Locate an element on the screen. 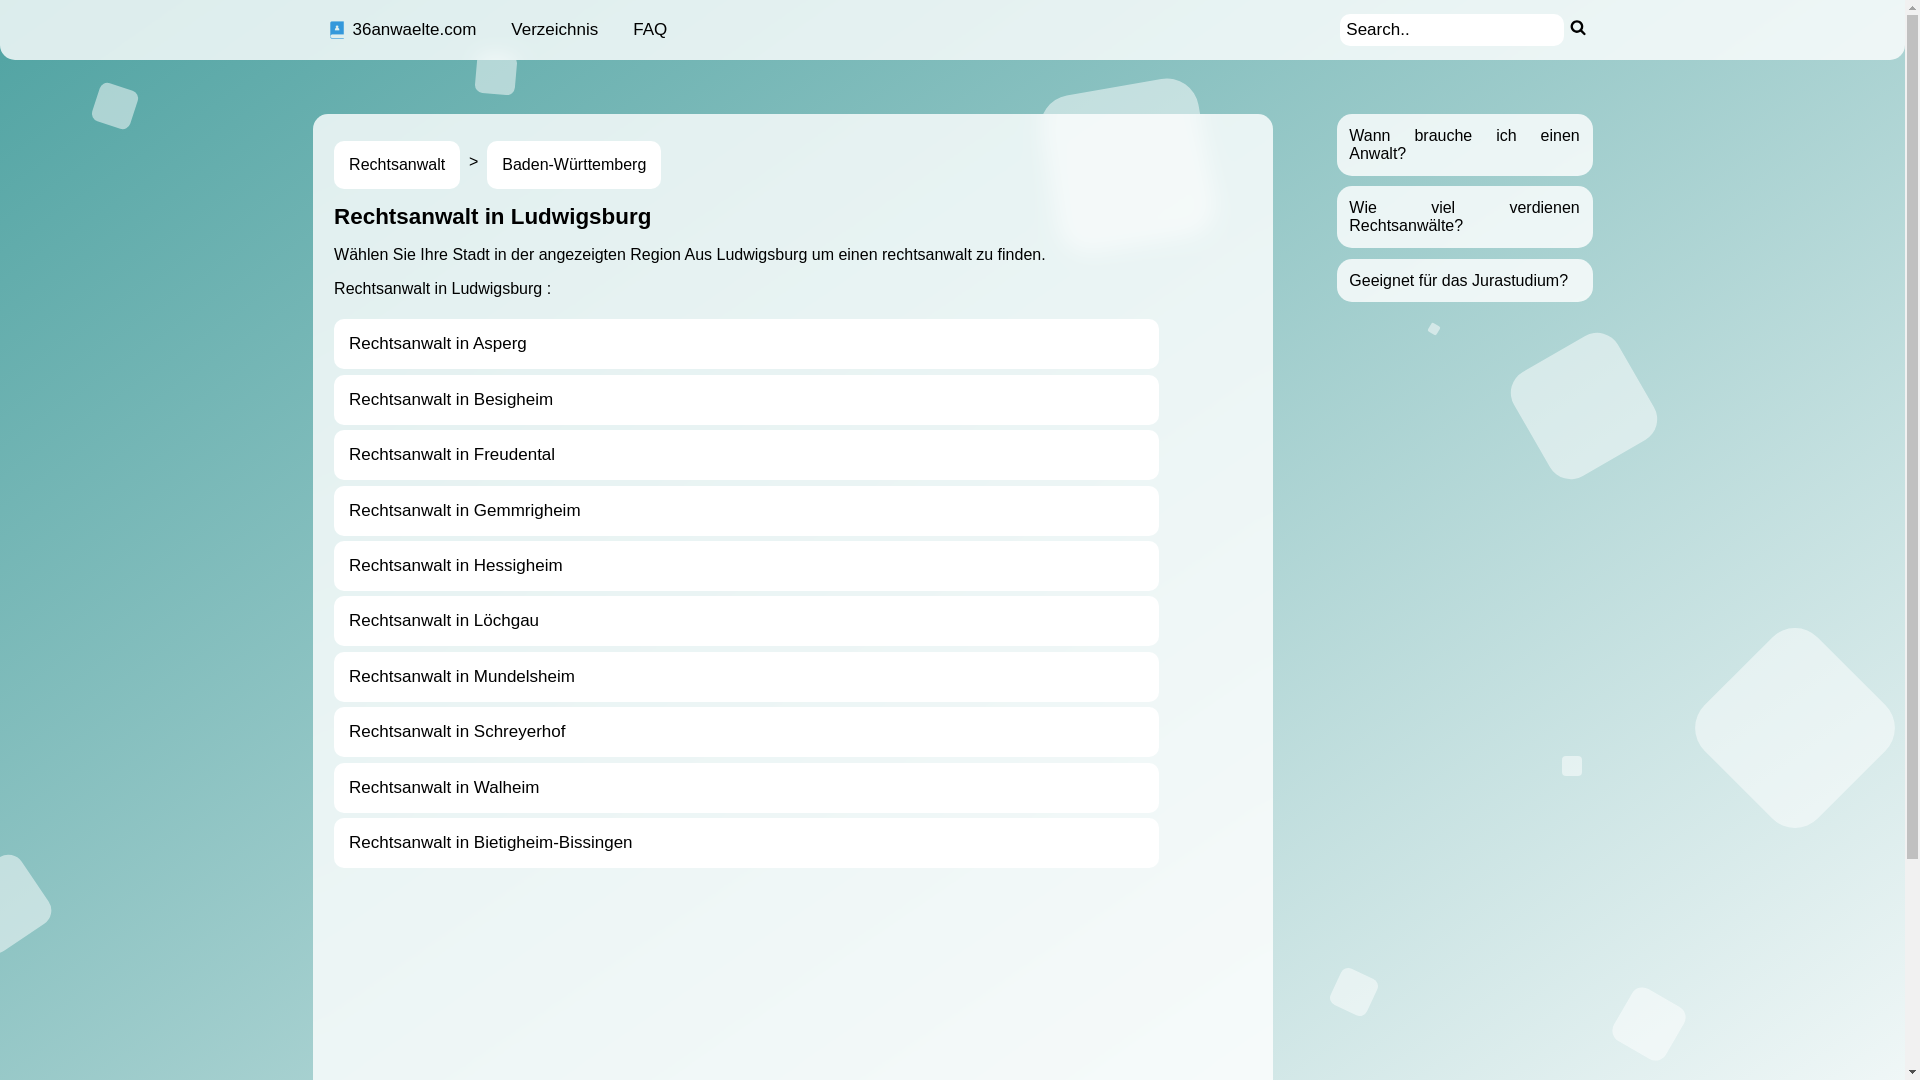 Image resolution: width=1920 pixels, height=1080 pixels. Rechtsanwalt in Asperg is located at coordinates (746, 344).